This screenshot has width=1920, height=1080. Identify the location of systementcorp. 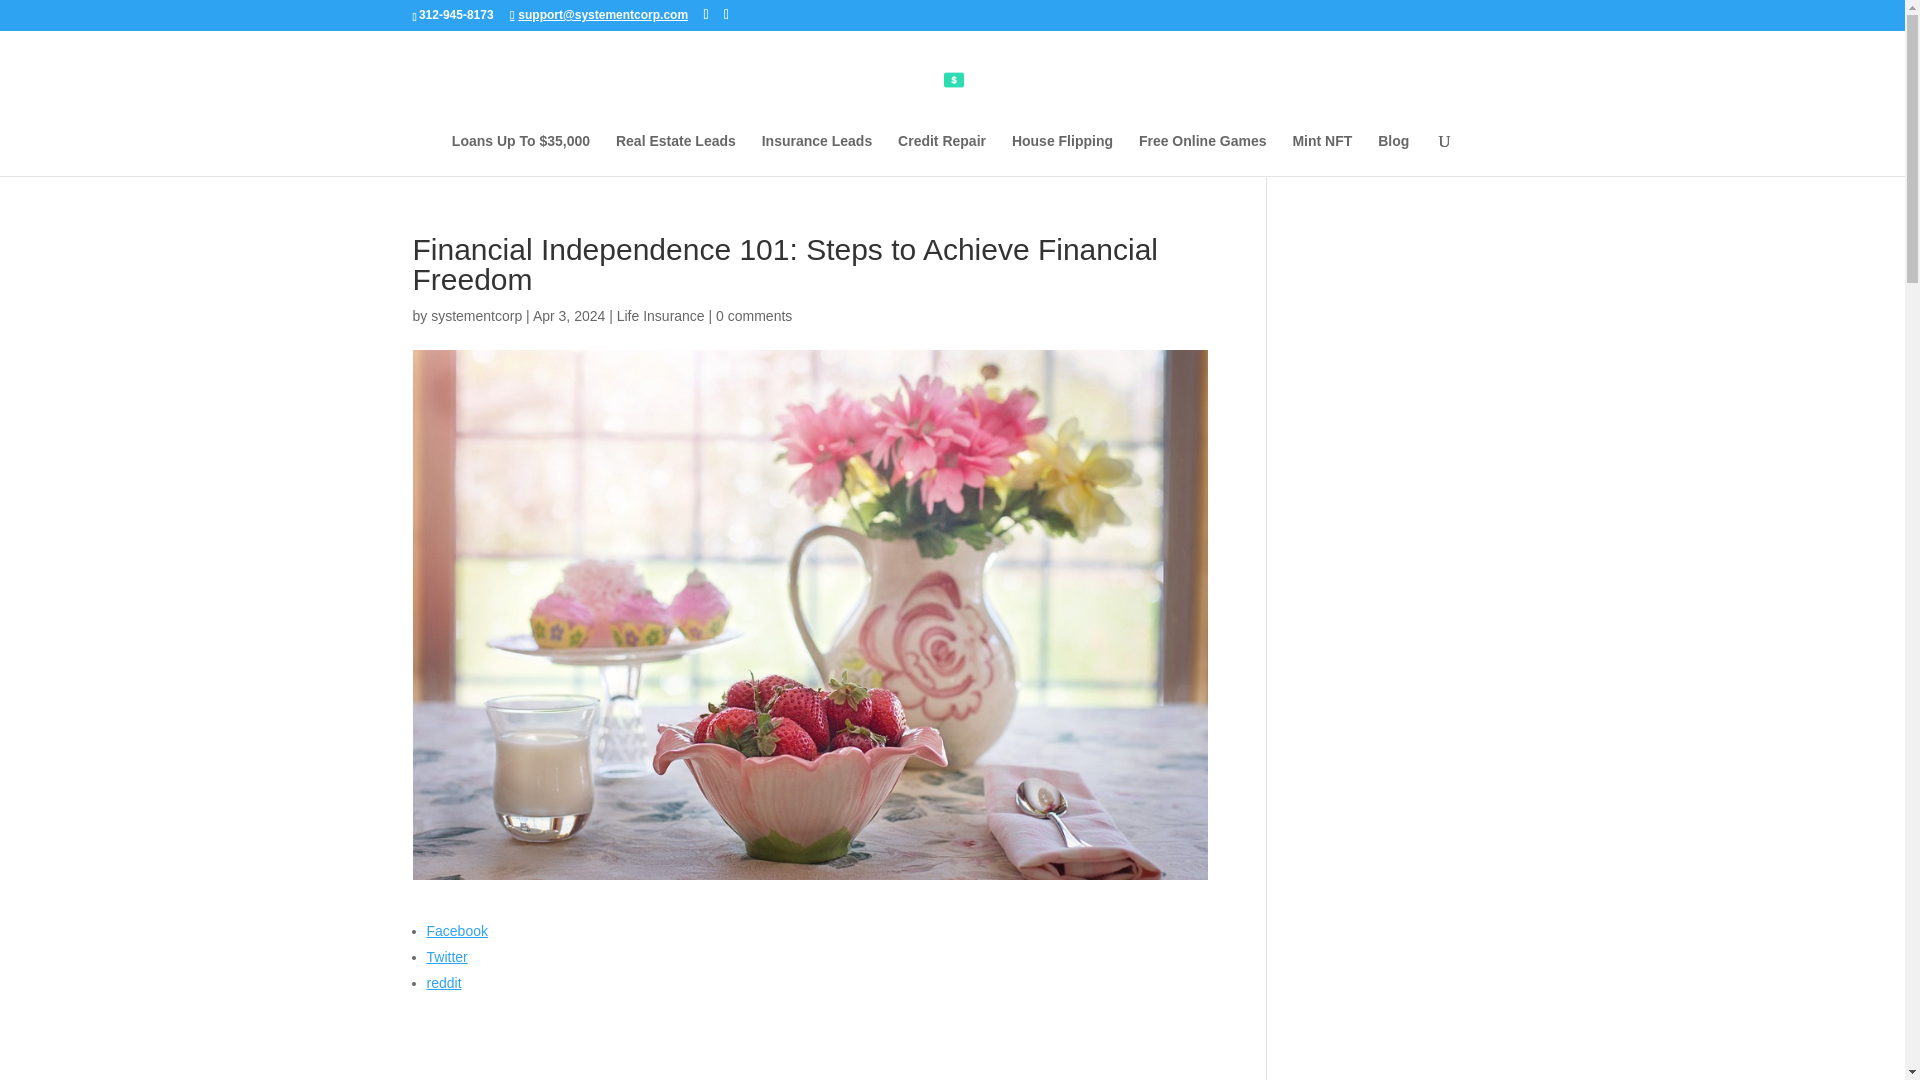
(476, 316).